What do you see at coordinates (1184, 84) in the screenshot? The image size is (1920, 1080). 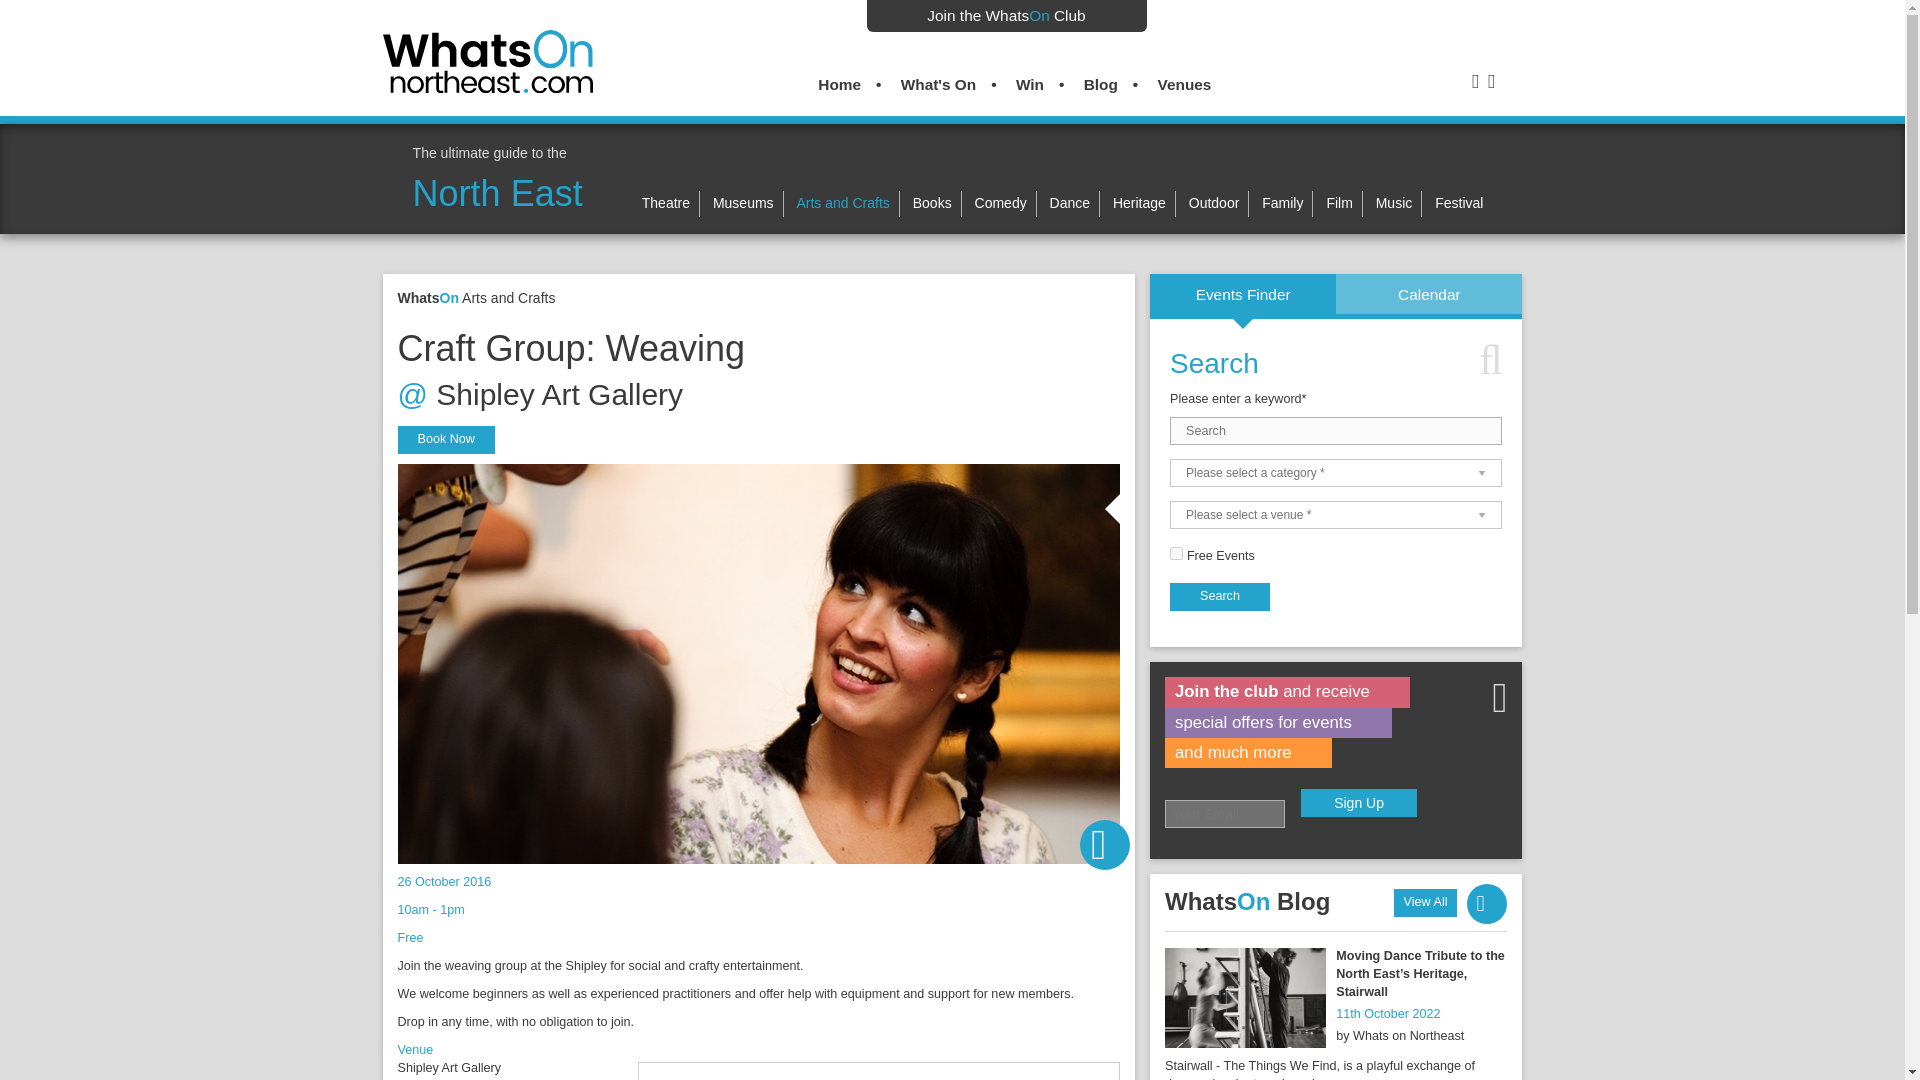 I see `Venues` at bounding box center [1184, 84].